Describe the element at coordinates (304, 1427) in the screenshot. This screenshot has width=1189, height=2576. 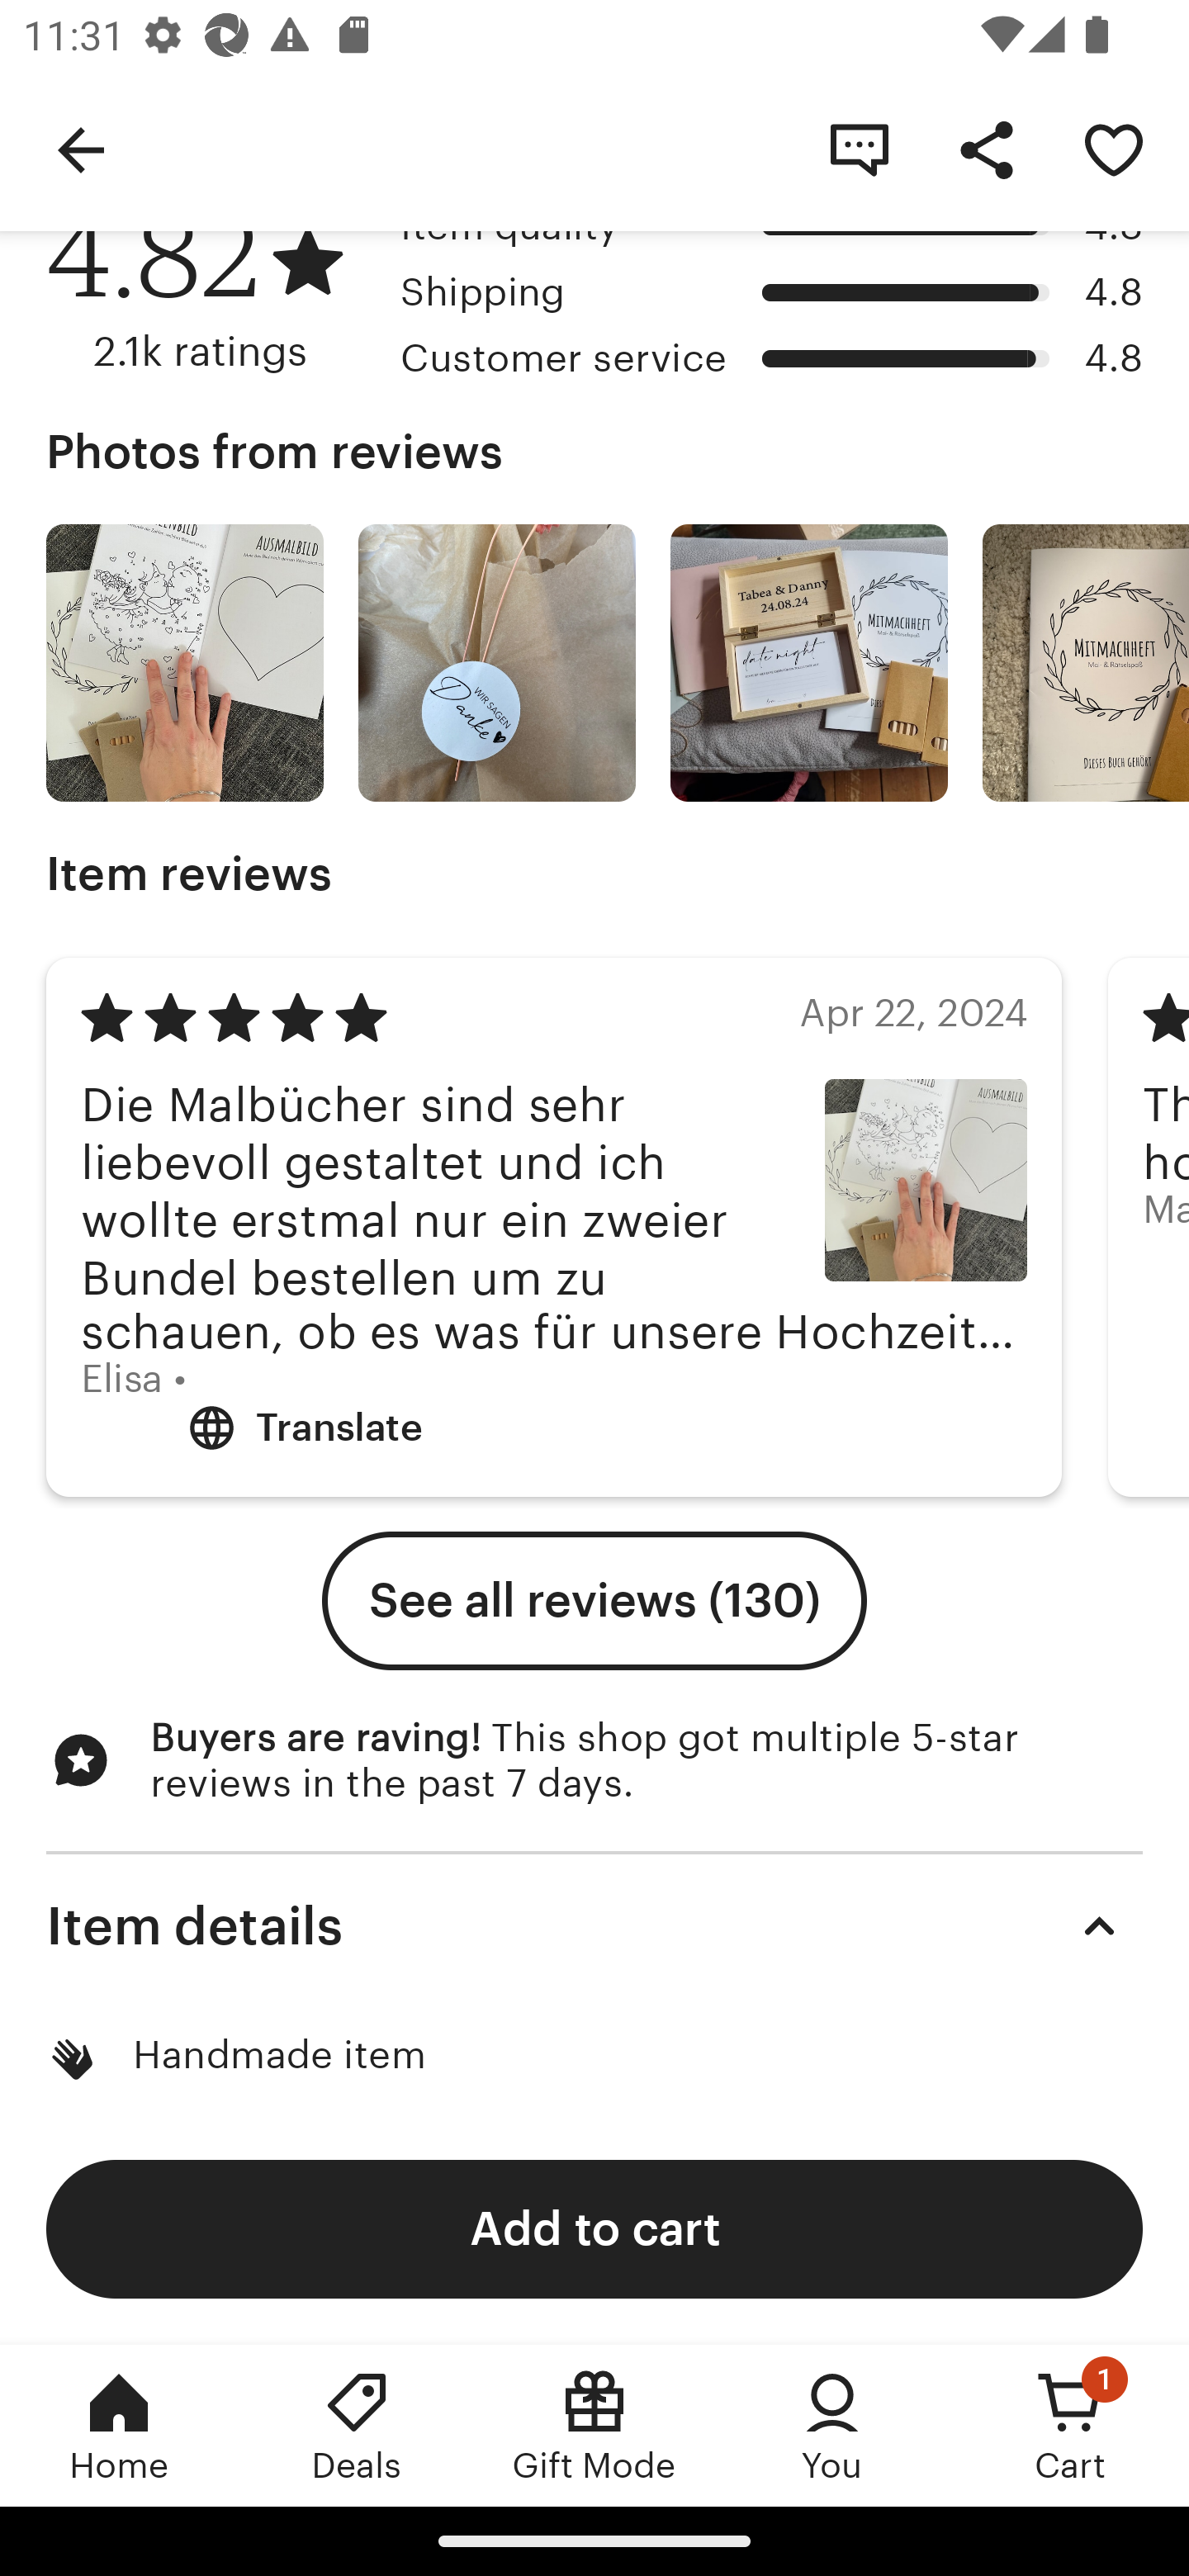
I see `Translate` at that location.